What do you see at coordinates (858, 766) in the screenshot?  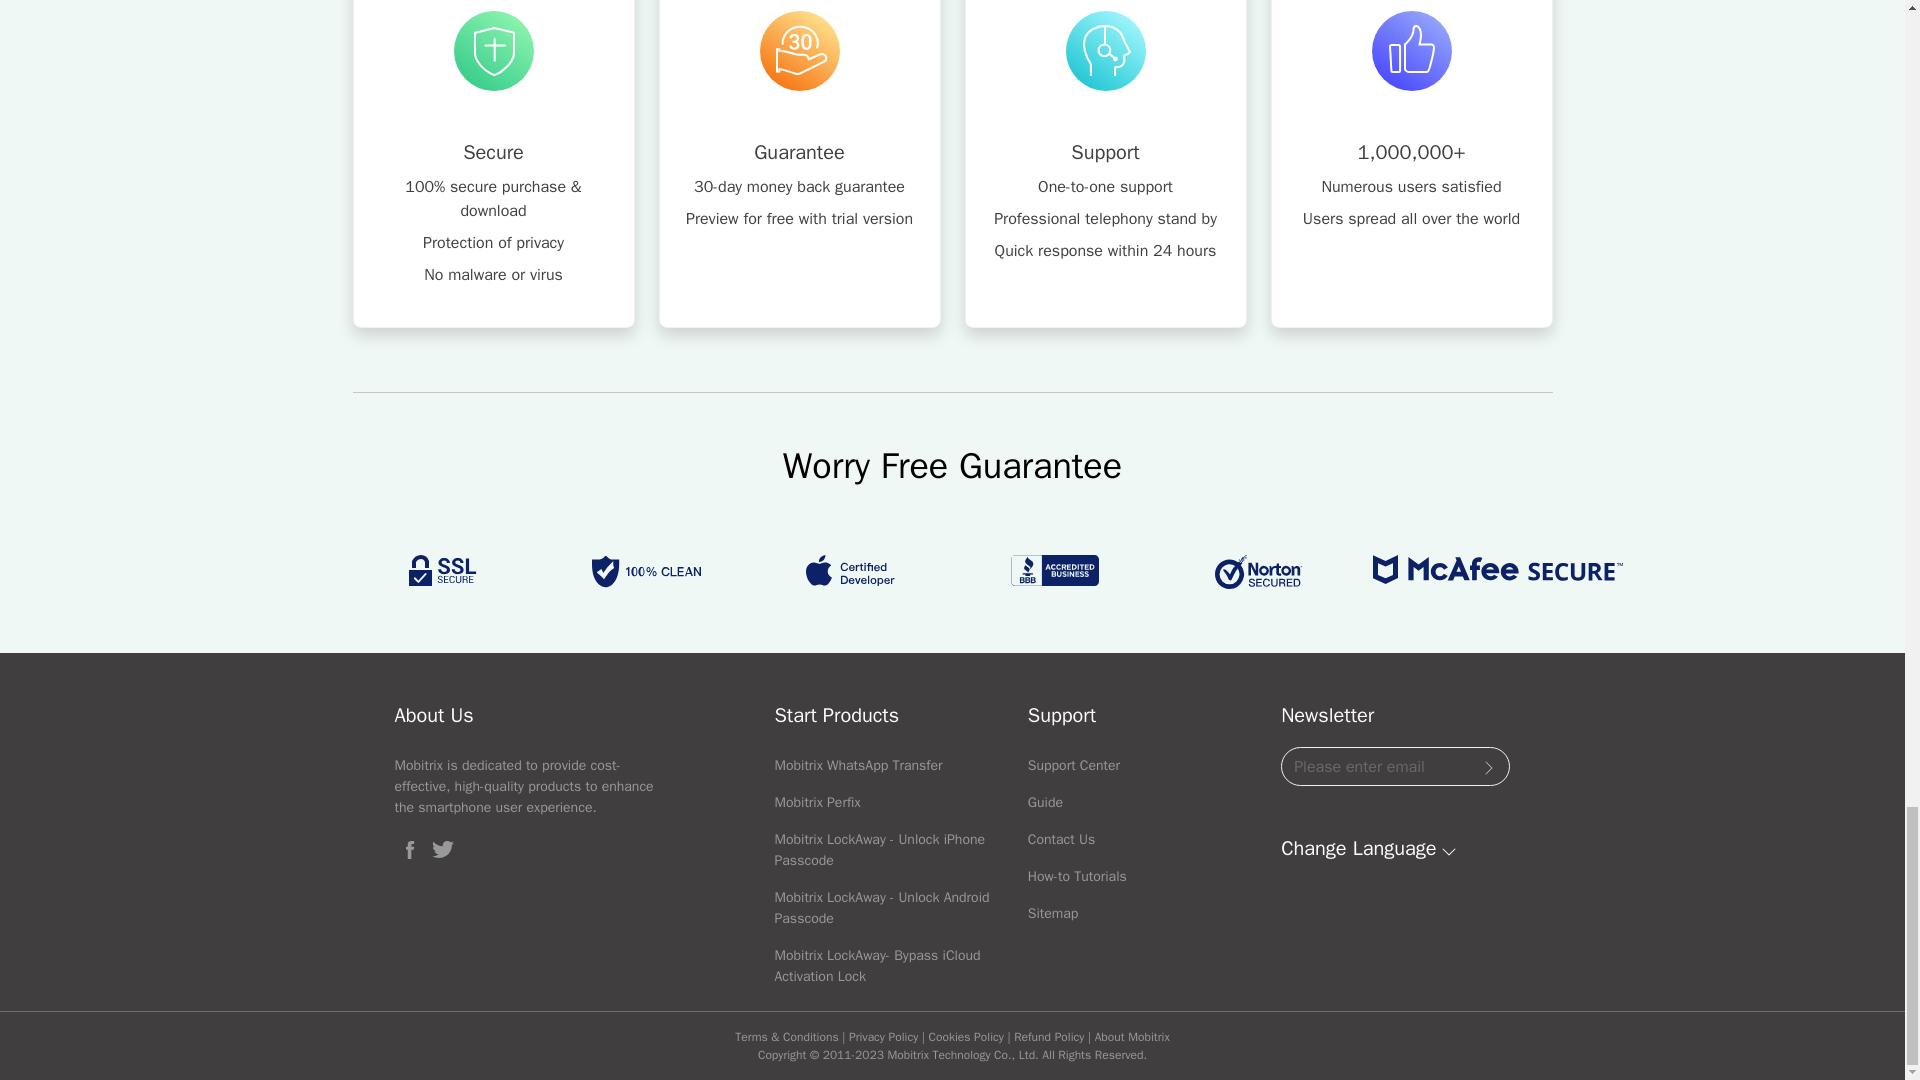 I see `Mobitrix WhatsApp Transfer` at bounding box center [858, 766].